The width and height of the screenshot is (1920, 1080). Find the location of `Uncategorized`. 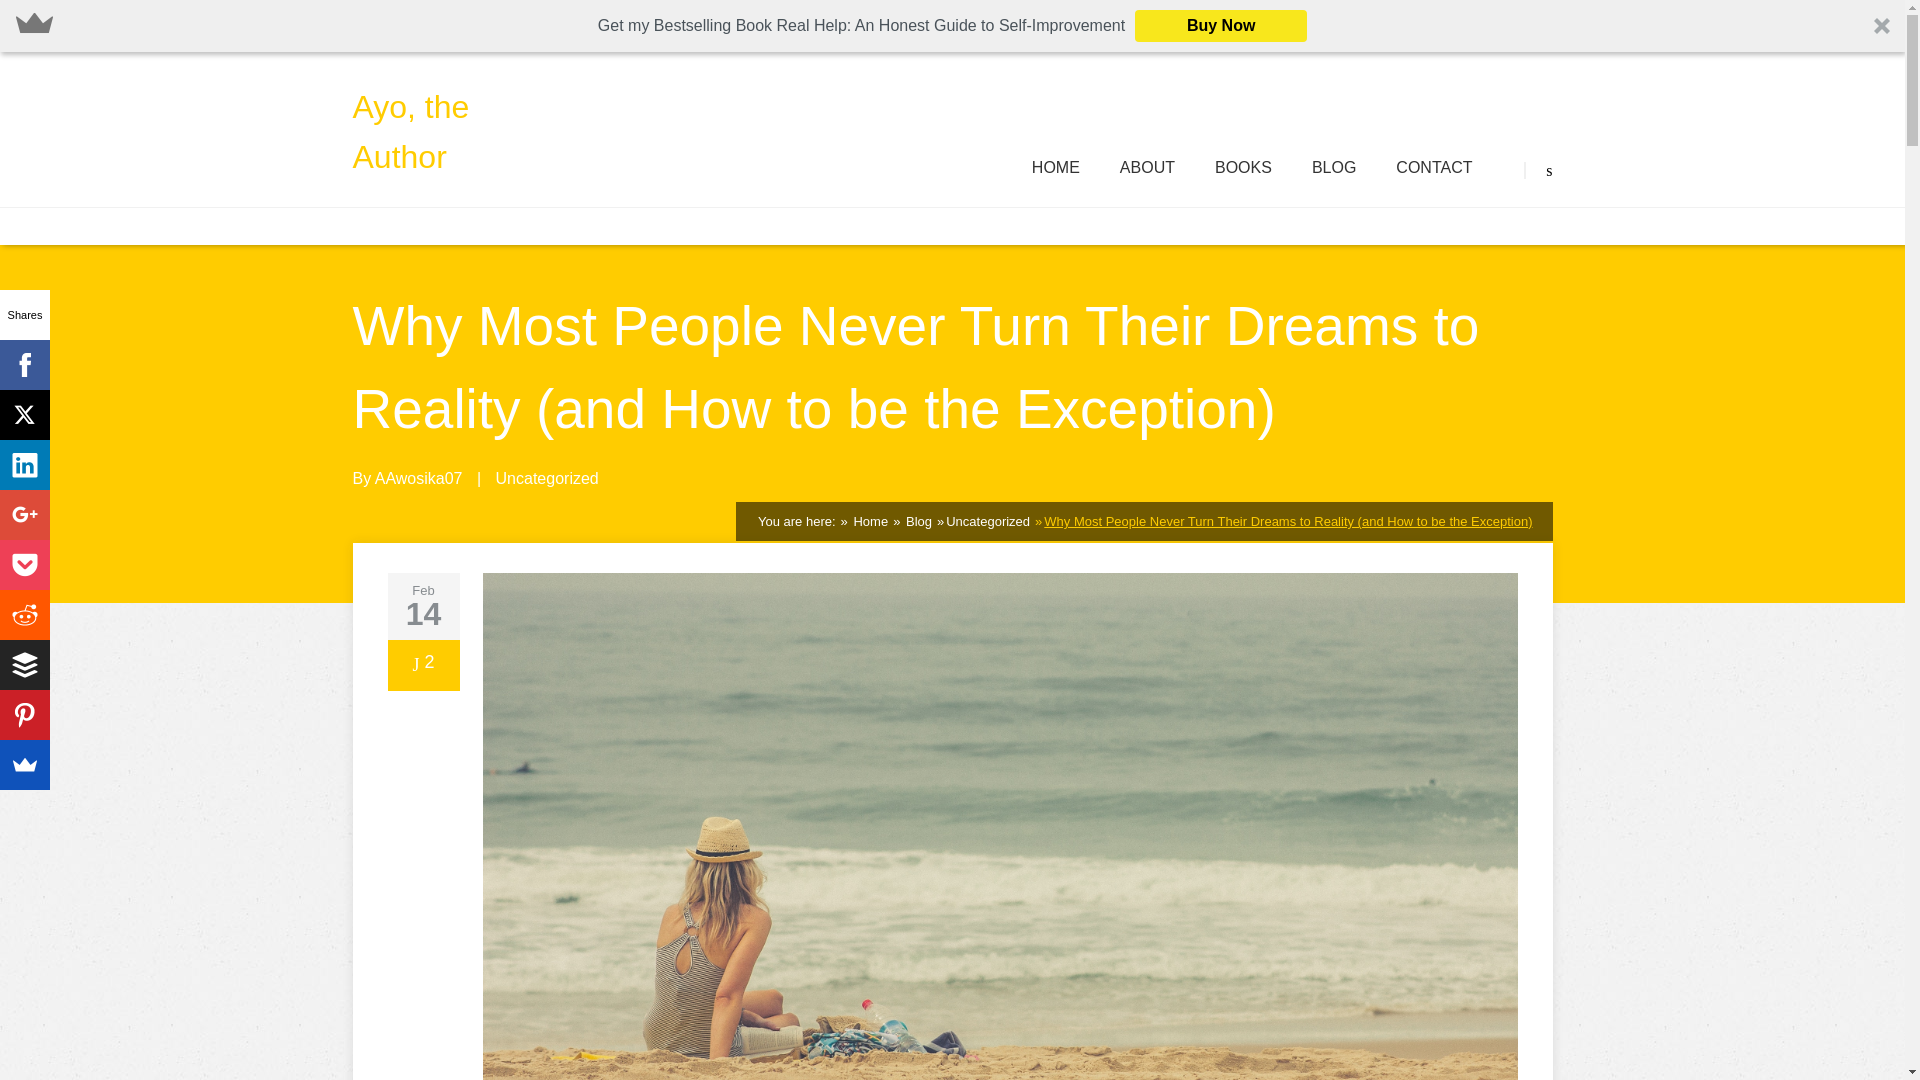

Uncategorized is located at coordinates (547, 478).